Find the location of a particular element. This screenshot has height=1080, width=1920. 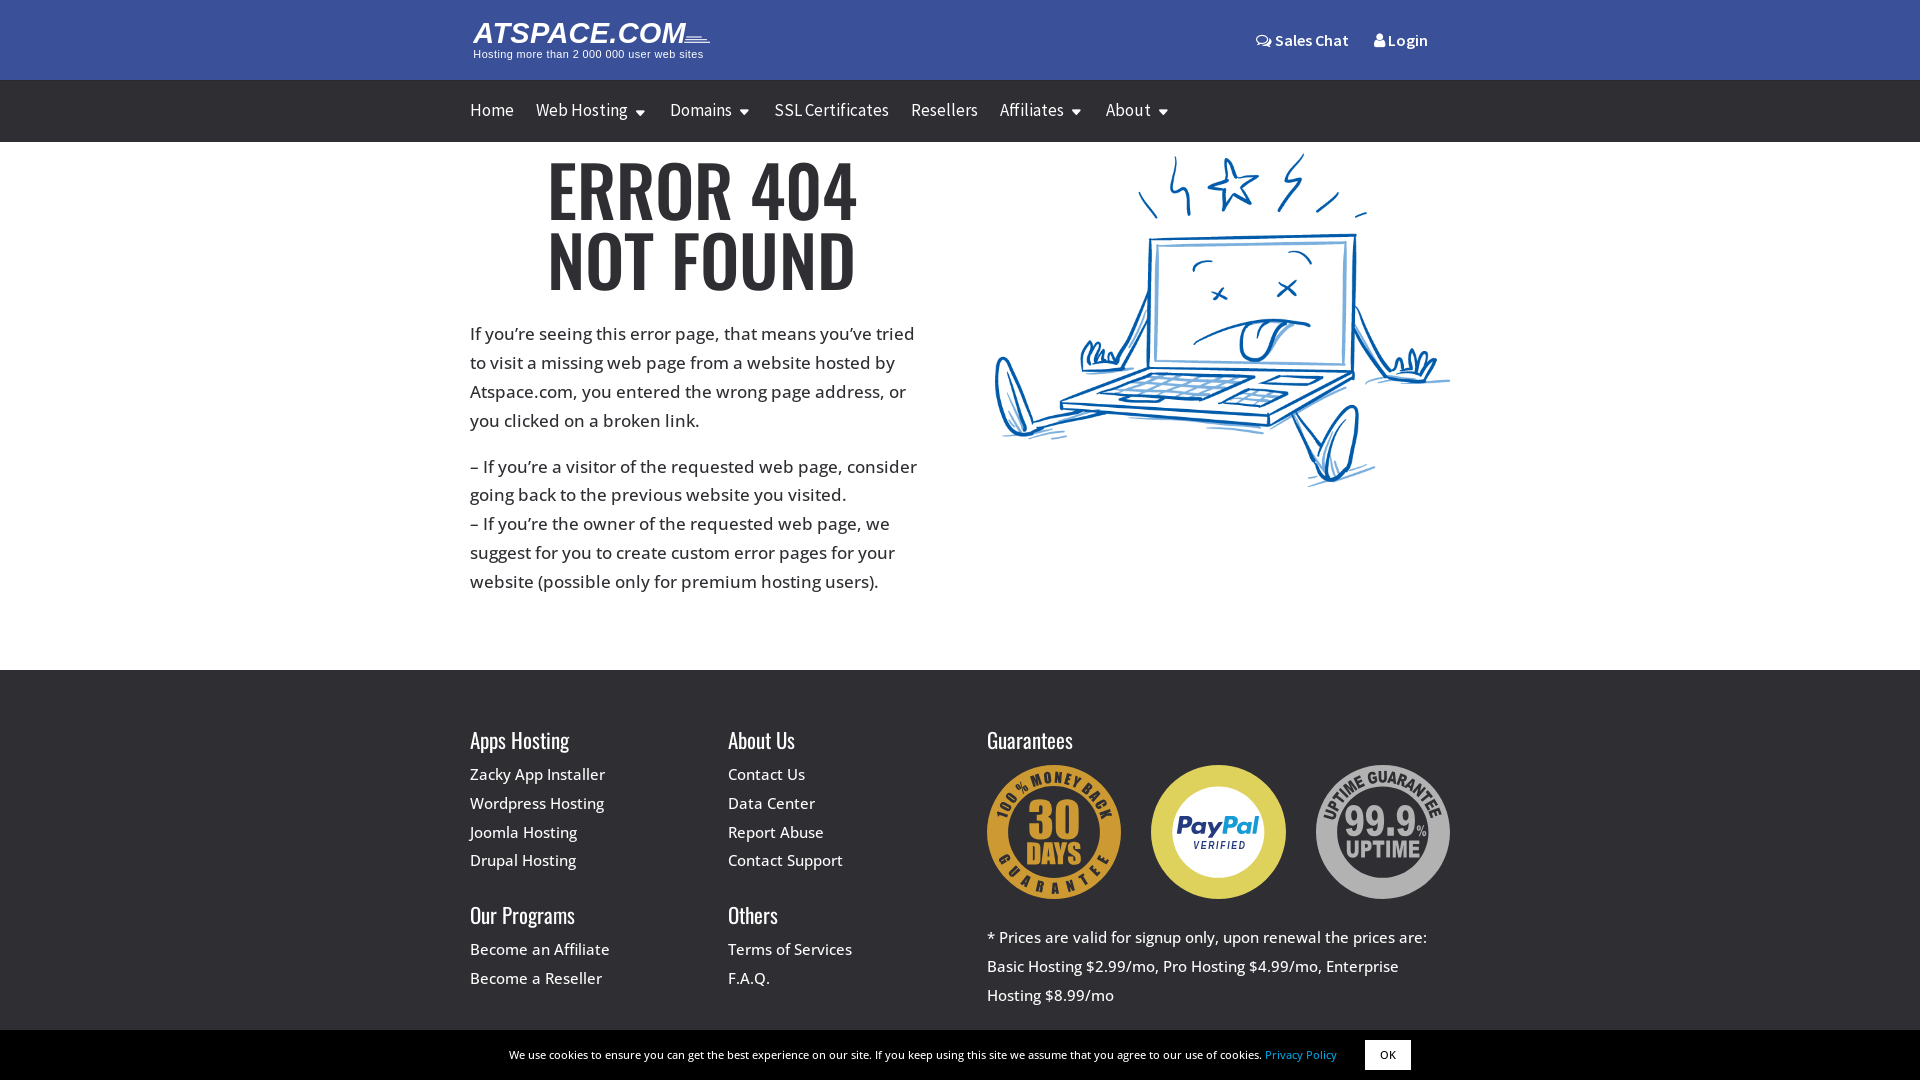

Wordpress Hosting is located at coordinates (537, 803).